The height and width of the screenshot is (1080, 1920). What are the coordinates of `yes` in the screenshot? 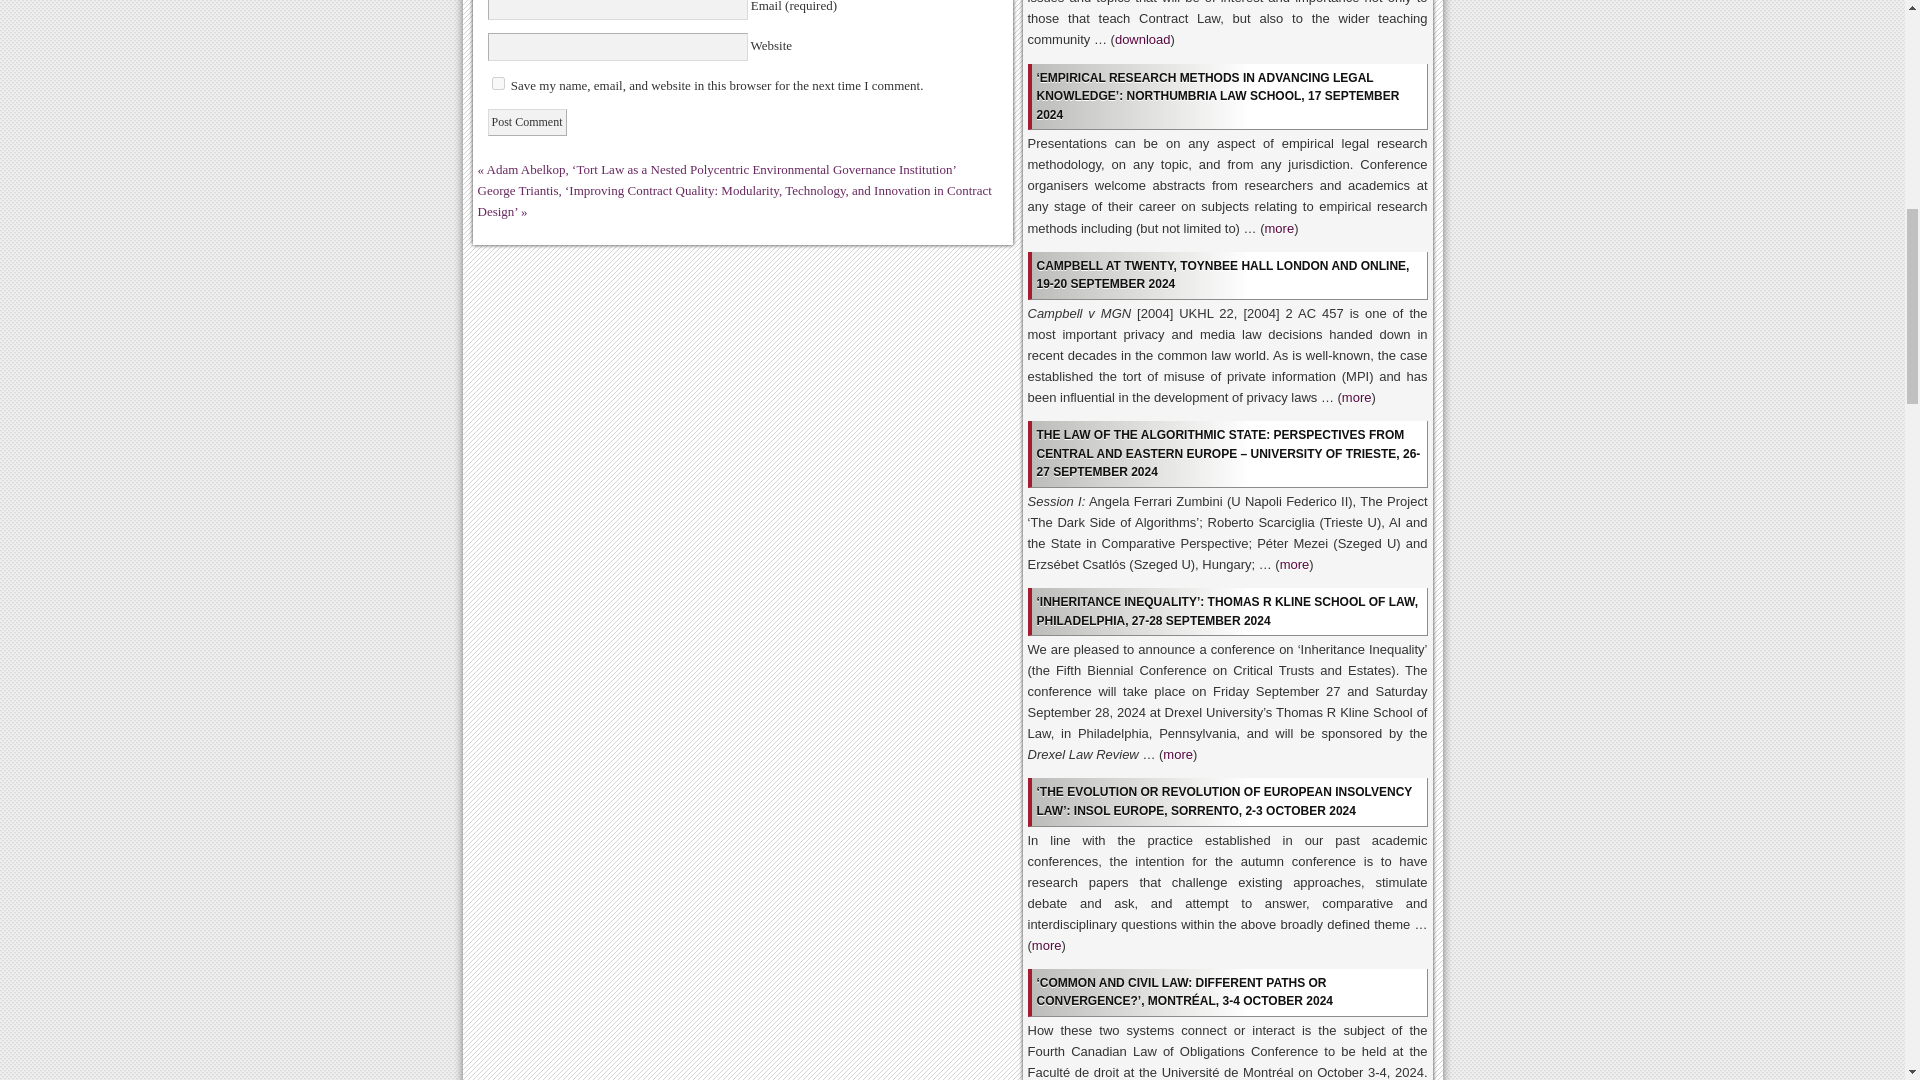 It's located at (498, 82).